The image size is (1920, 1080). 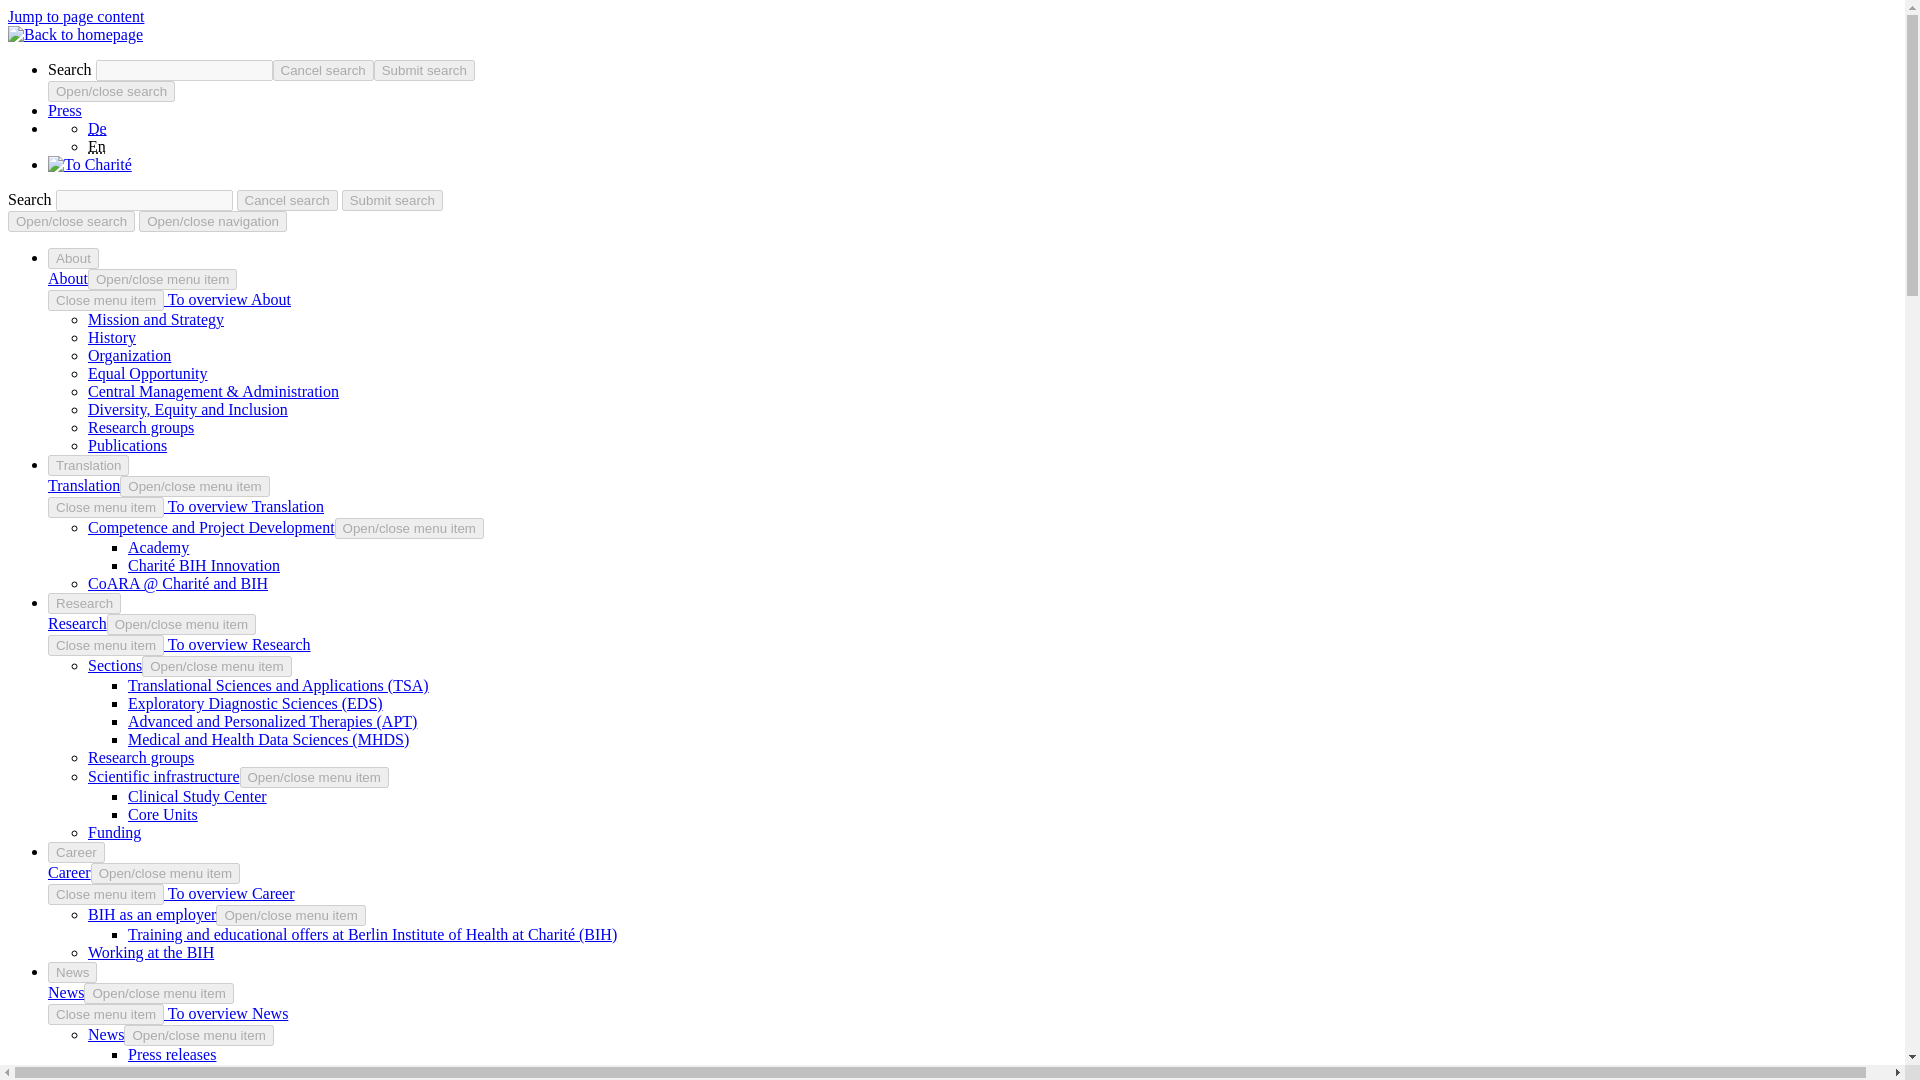 I want to click on To overview Translation, so click(x=244, y=506).